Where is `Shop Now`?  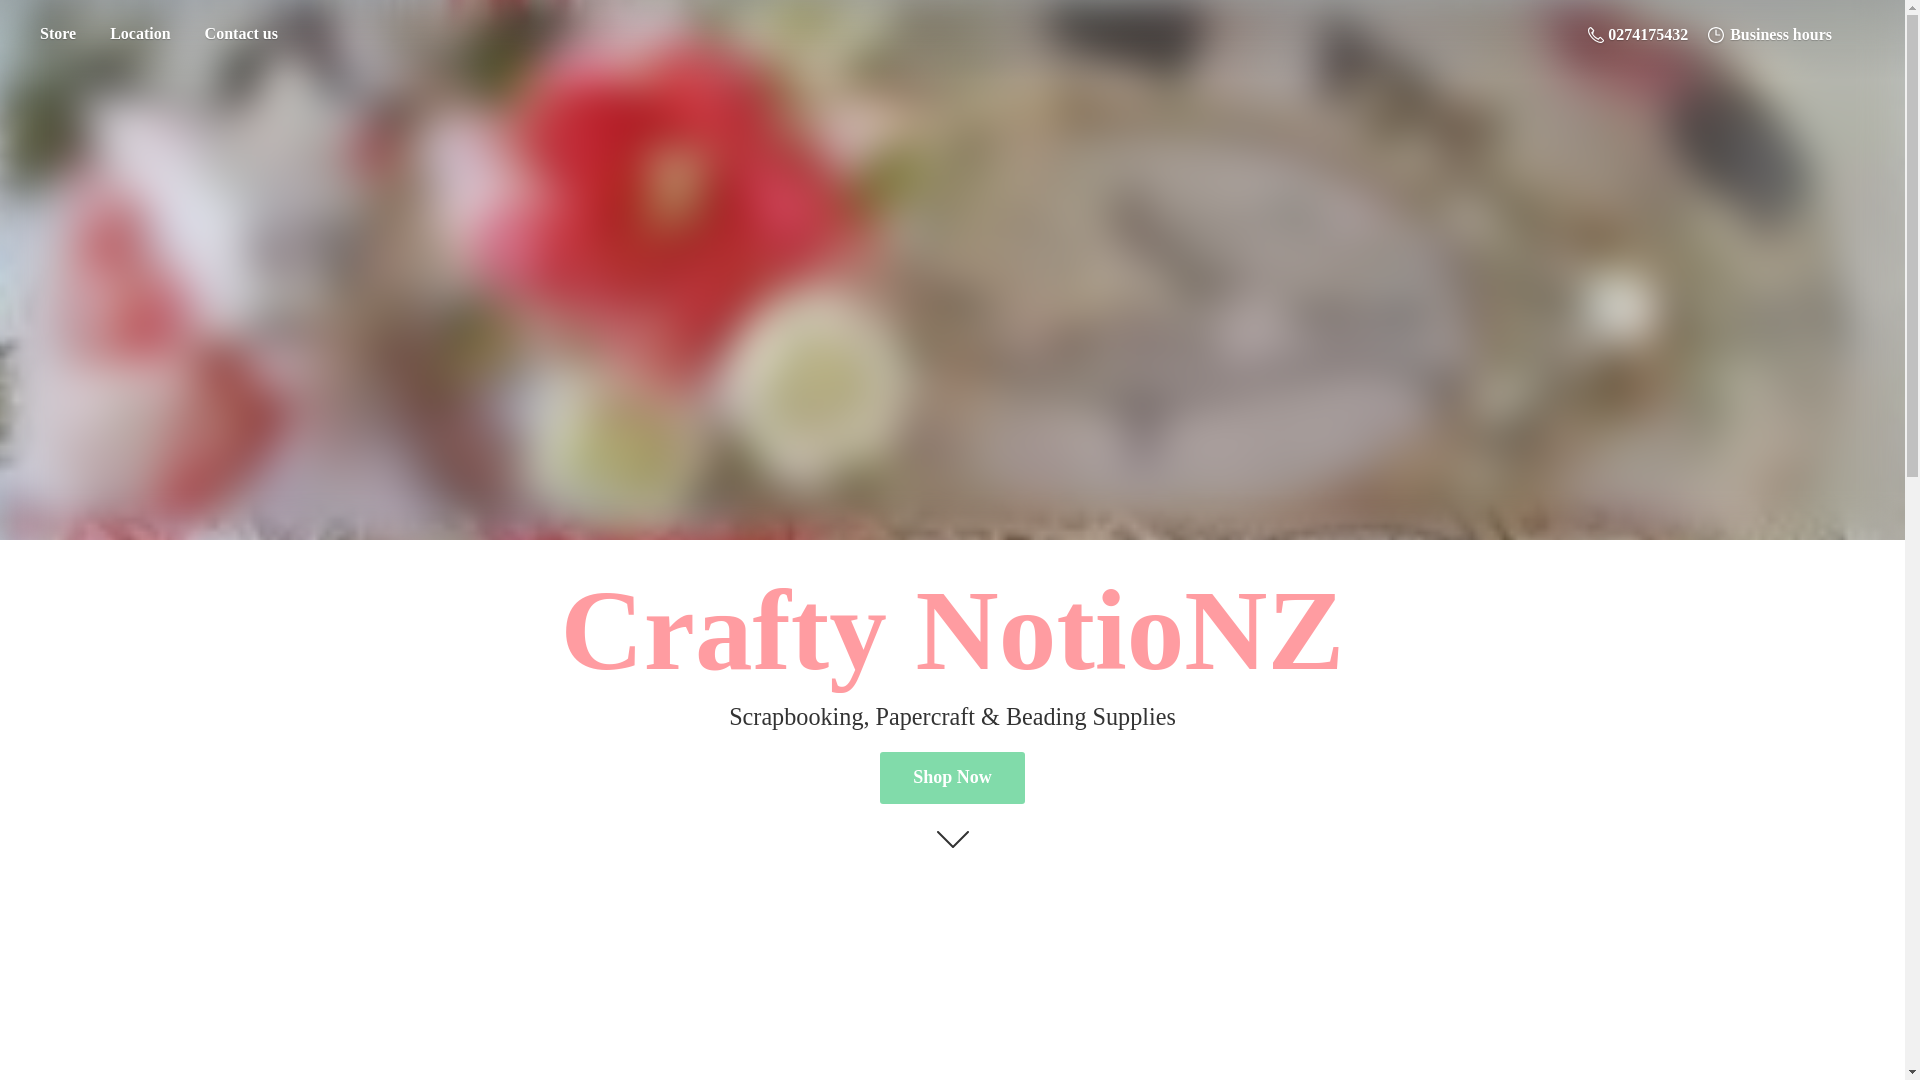
Shop Now is located at coordinates (952, 777).